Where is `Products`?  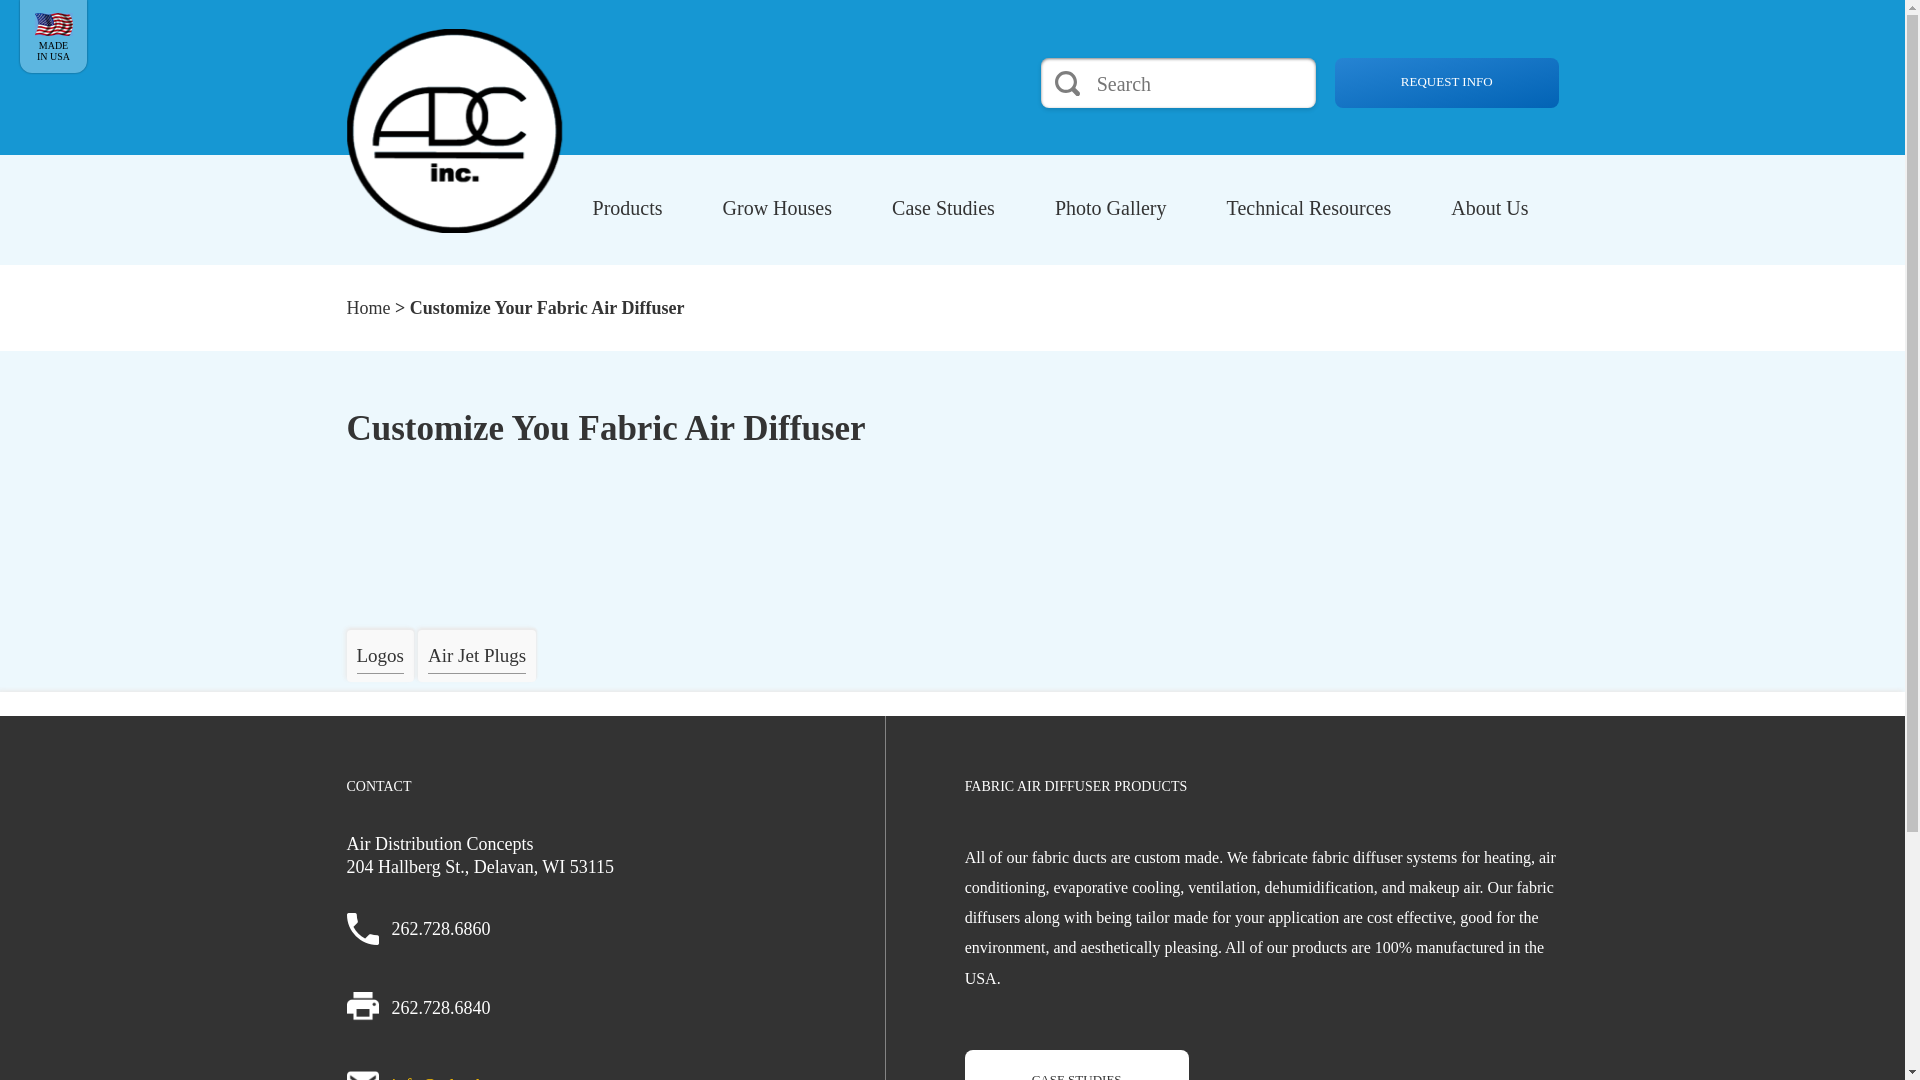 Products is located at coordinates (626, 217).